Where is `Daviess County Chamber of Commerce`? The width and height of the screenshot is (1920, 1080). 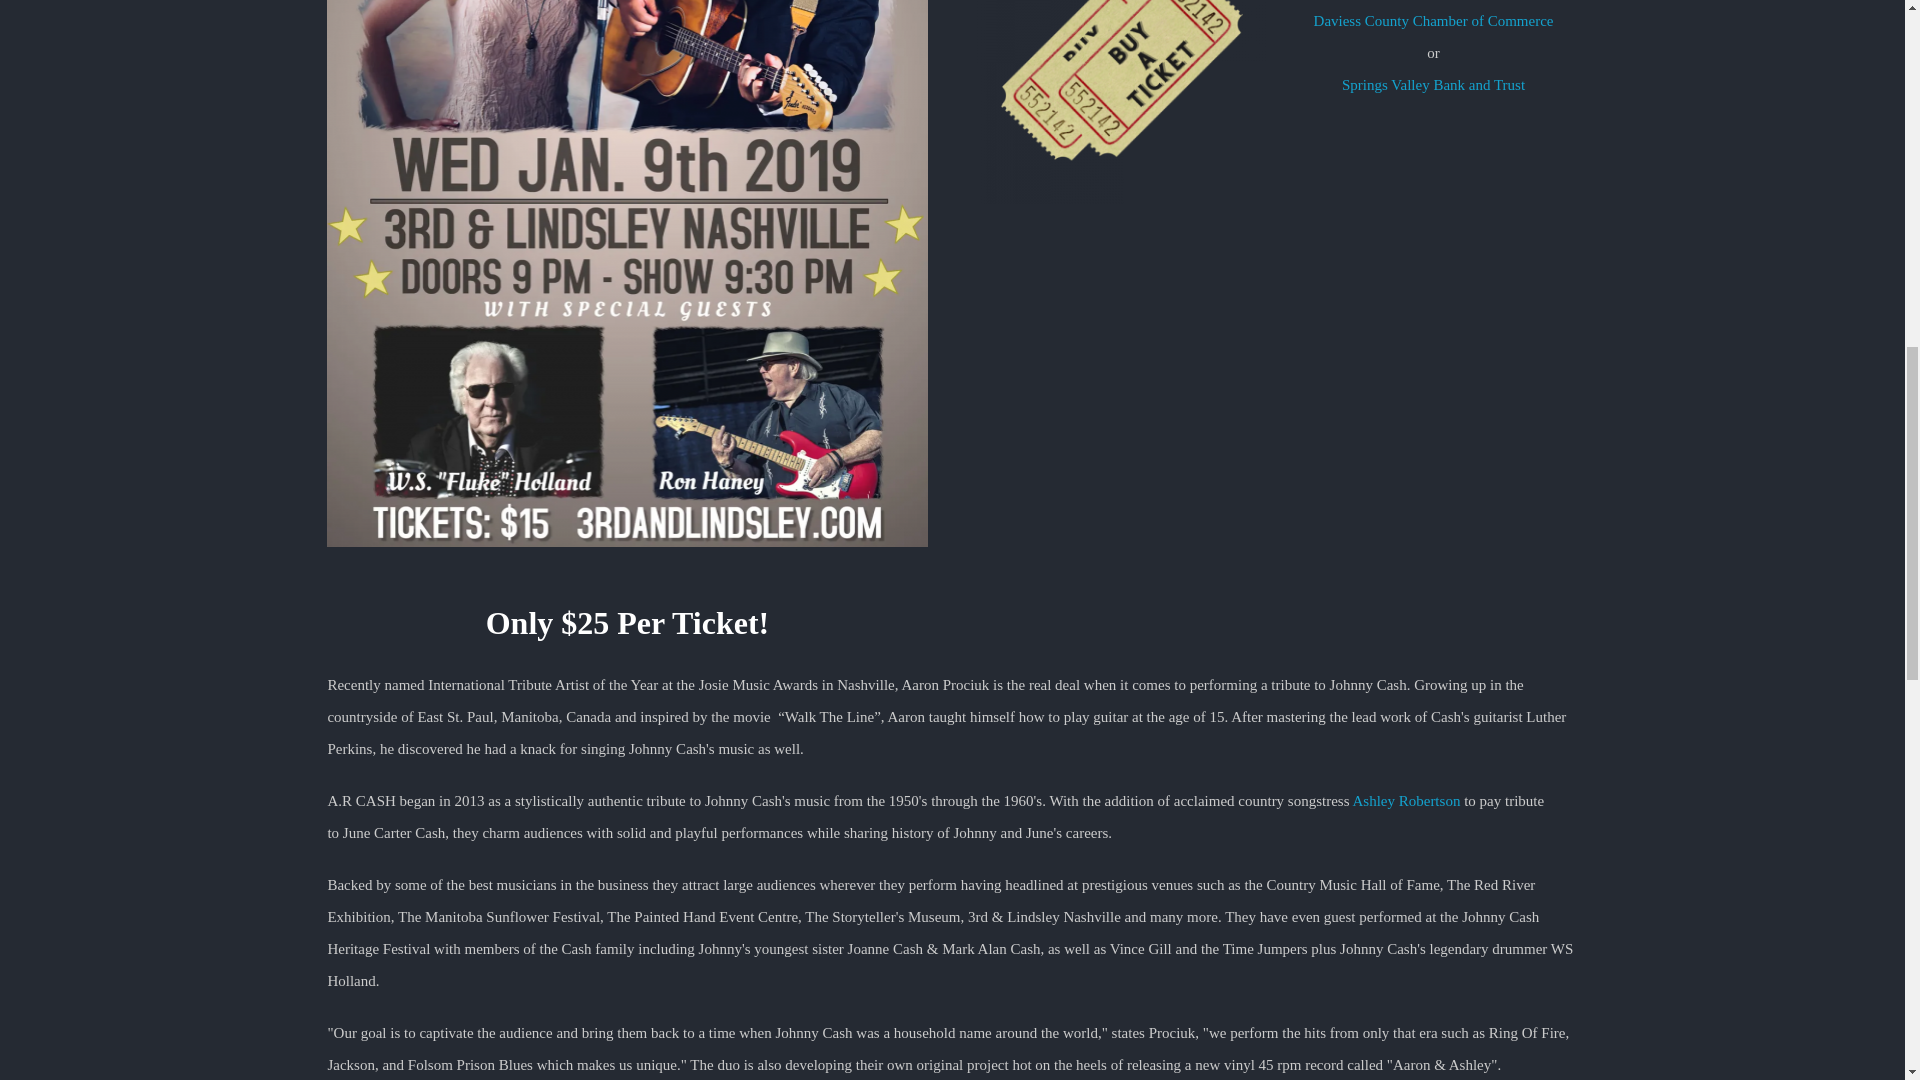
Daviess County Chamber of Commerce is located at coordinates (1433, 20).